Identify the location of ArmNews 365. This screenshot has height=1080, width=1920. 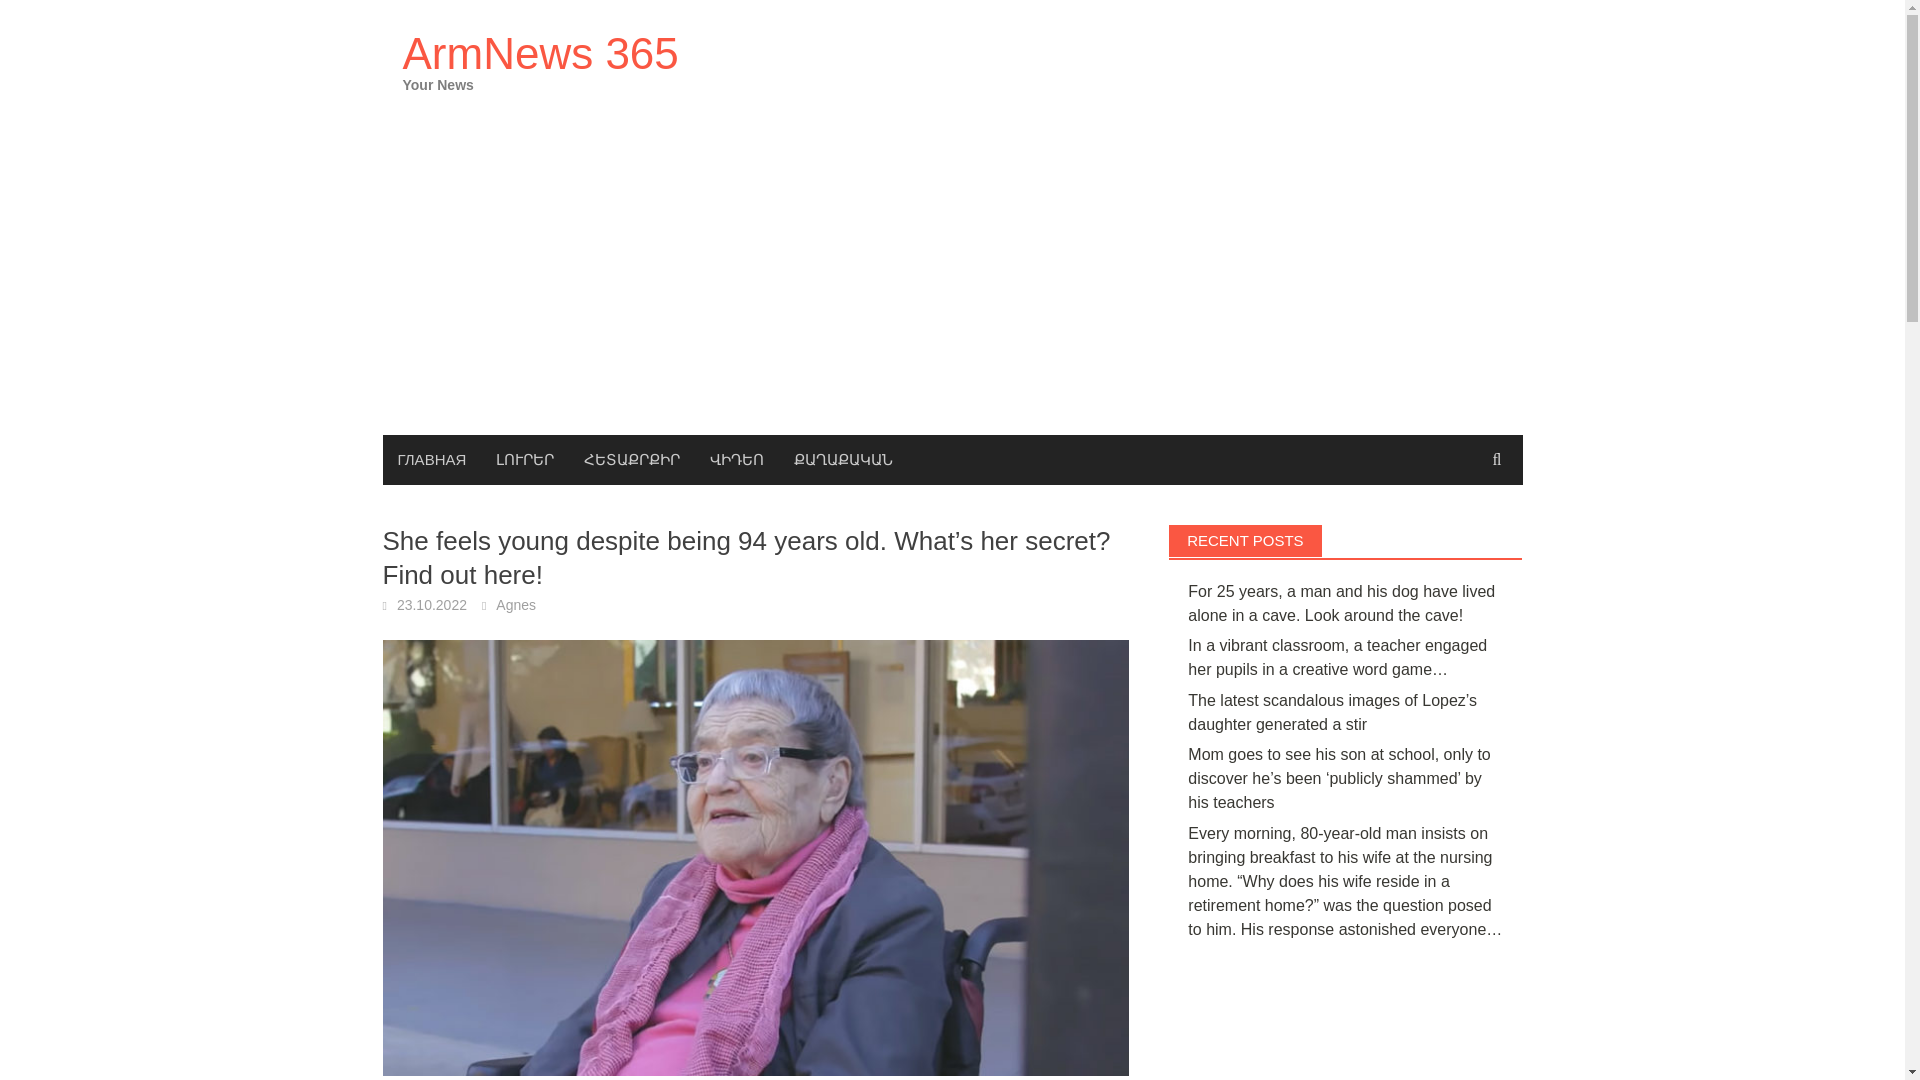
(539, 53).